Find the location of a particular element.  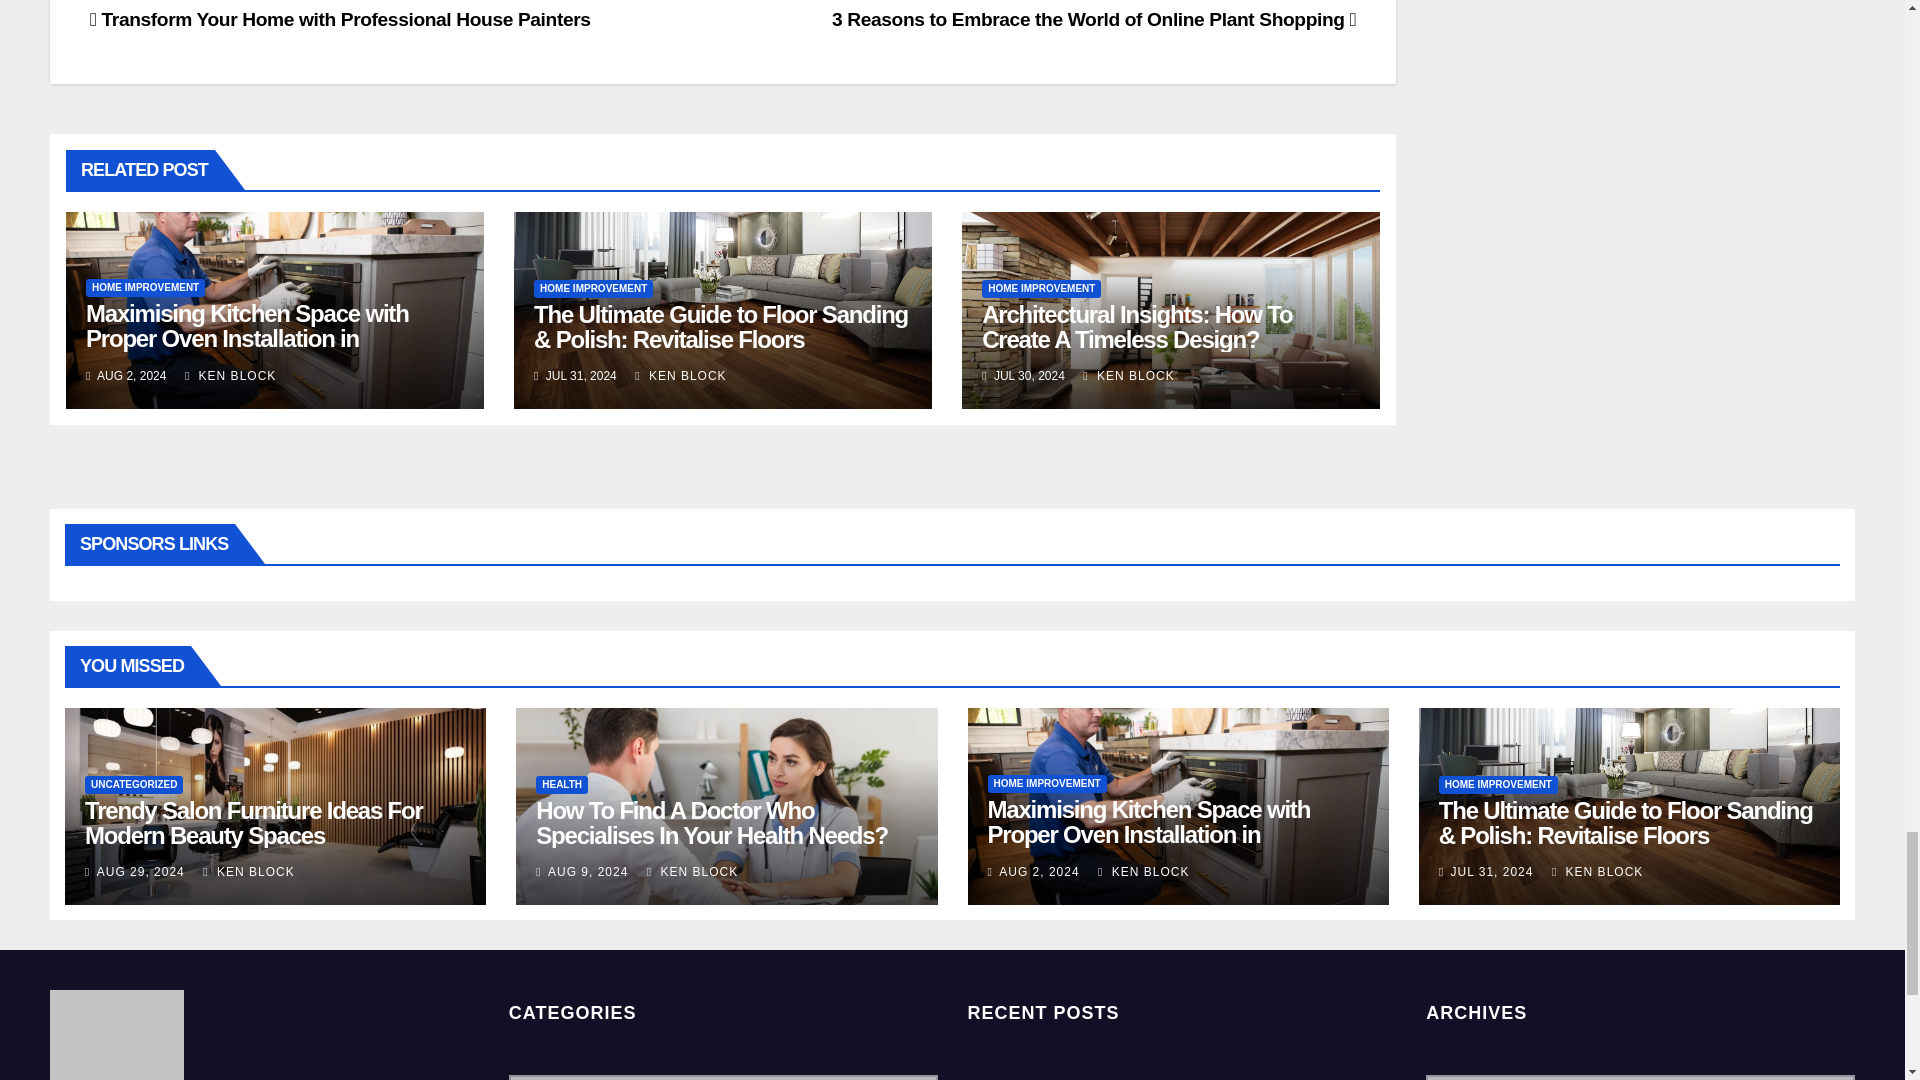

Transform Your Home with Professional House Painters is located at coordinates (340, 19).